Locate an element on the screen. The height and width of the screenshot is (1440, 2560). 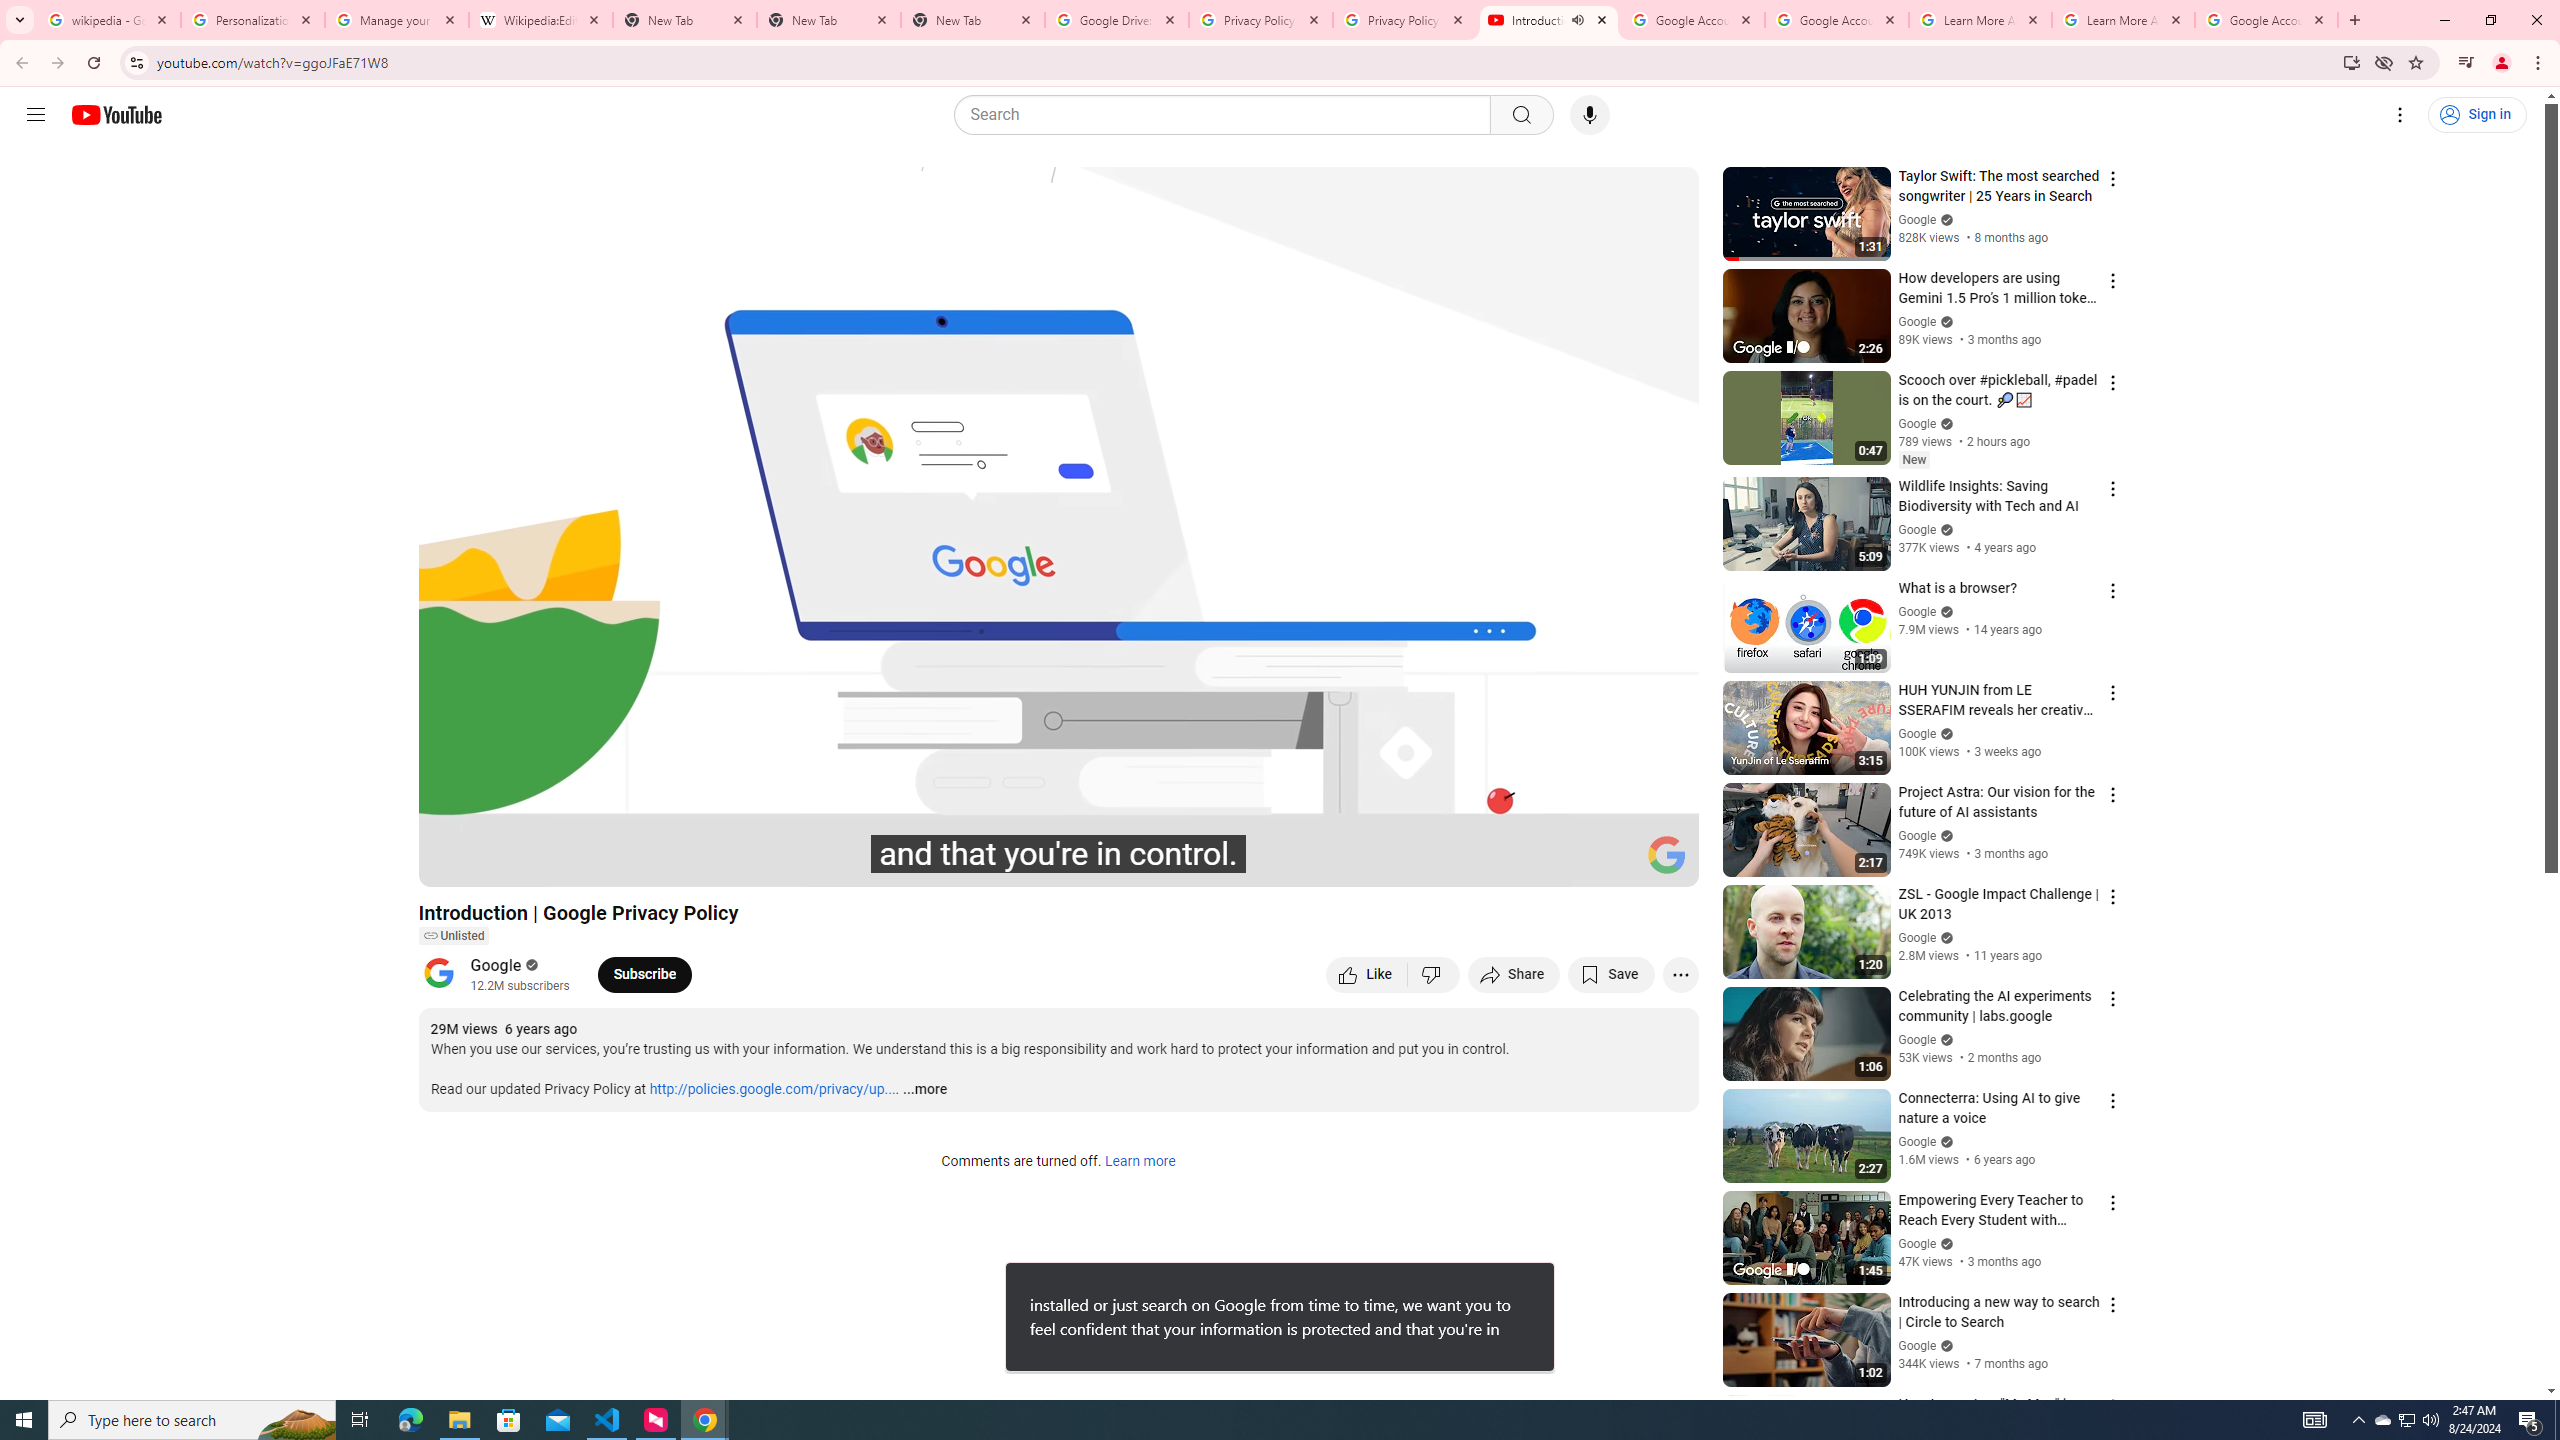
Manage your Location History - Google Search Help is located at coordinates (396, 20).